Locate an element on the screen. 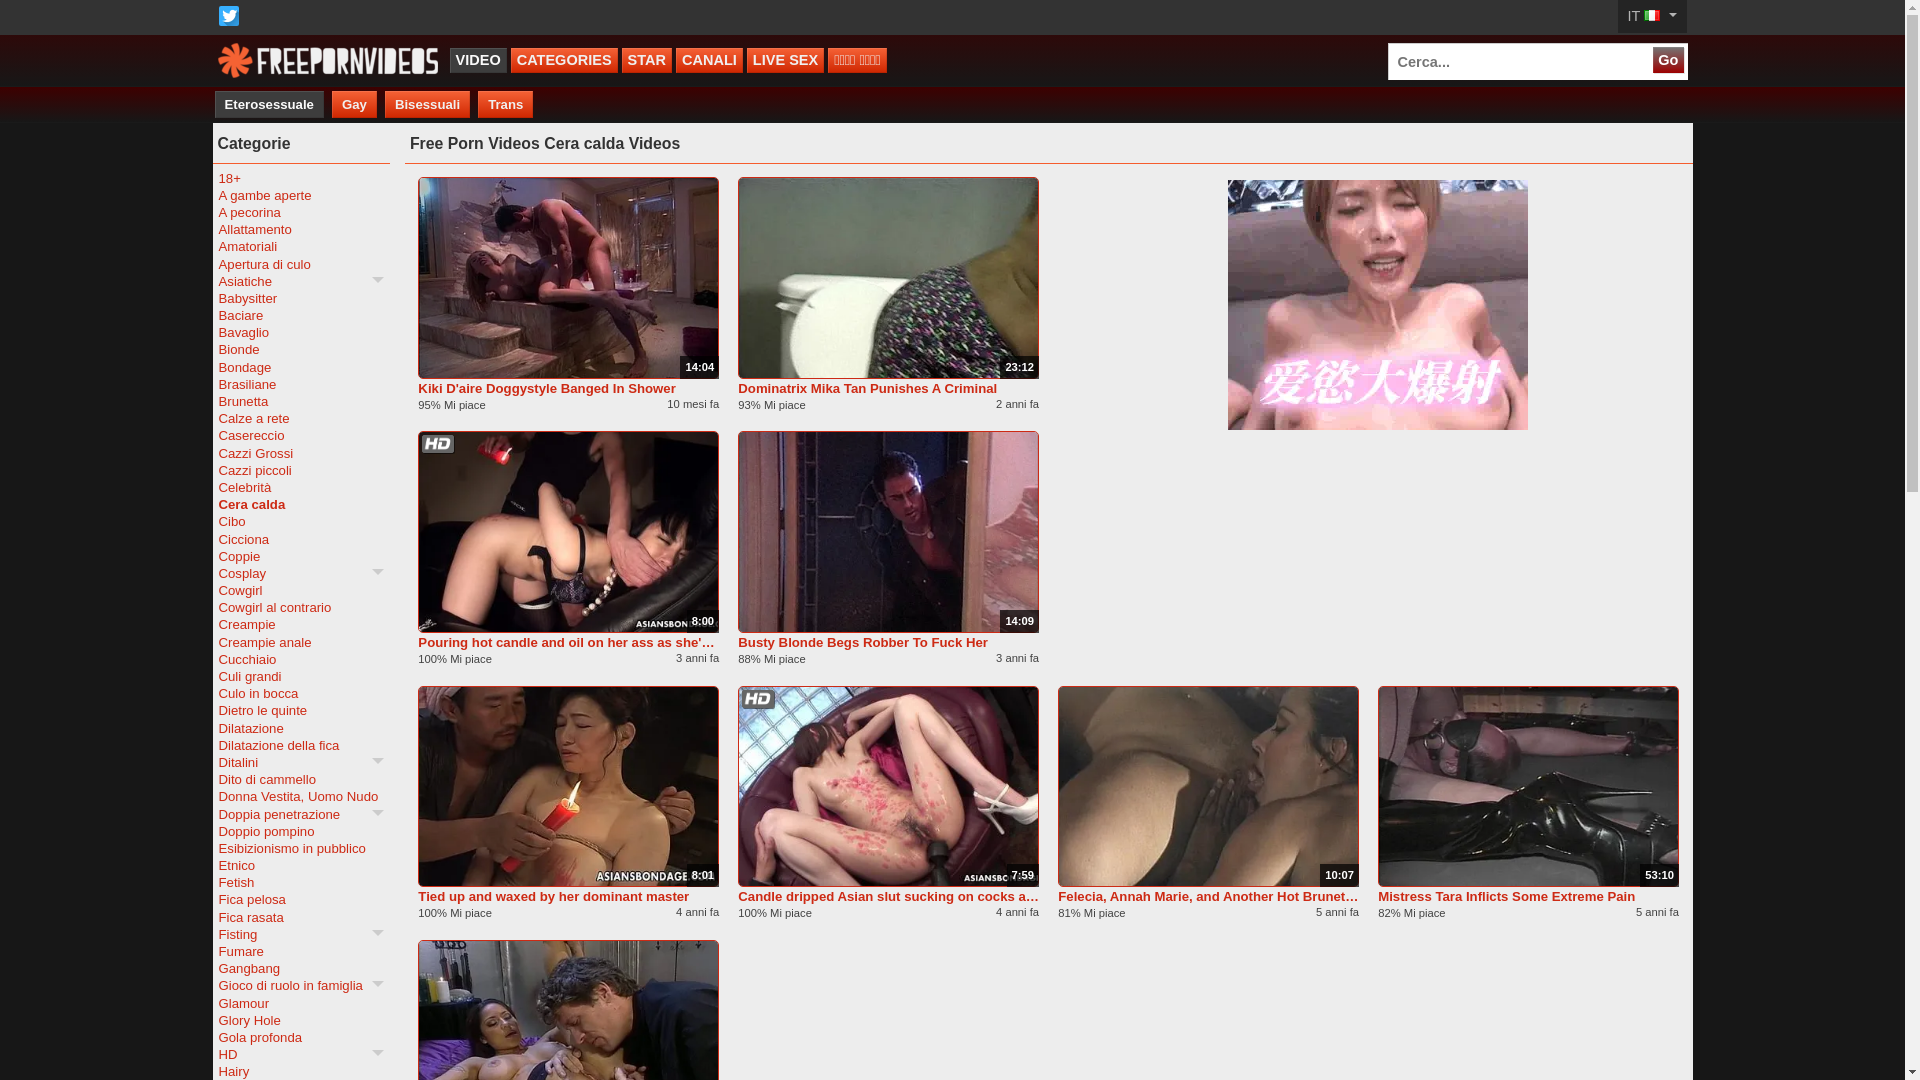 The width and height of the screenshot is (1920, 1080). Cicciona is located at coordinates (301, 538).